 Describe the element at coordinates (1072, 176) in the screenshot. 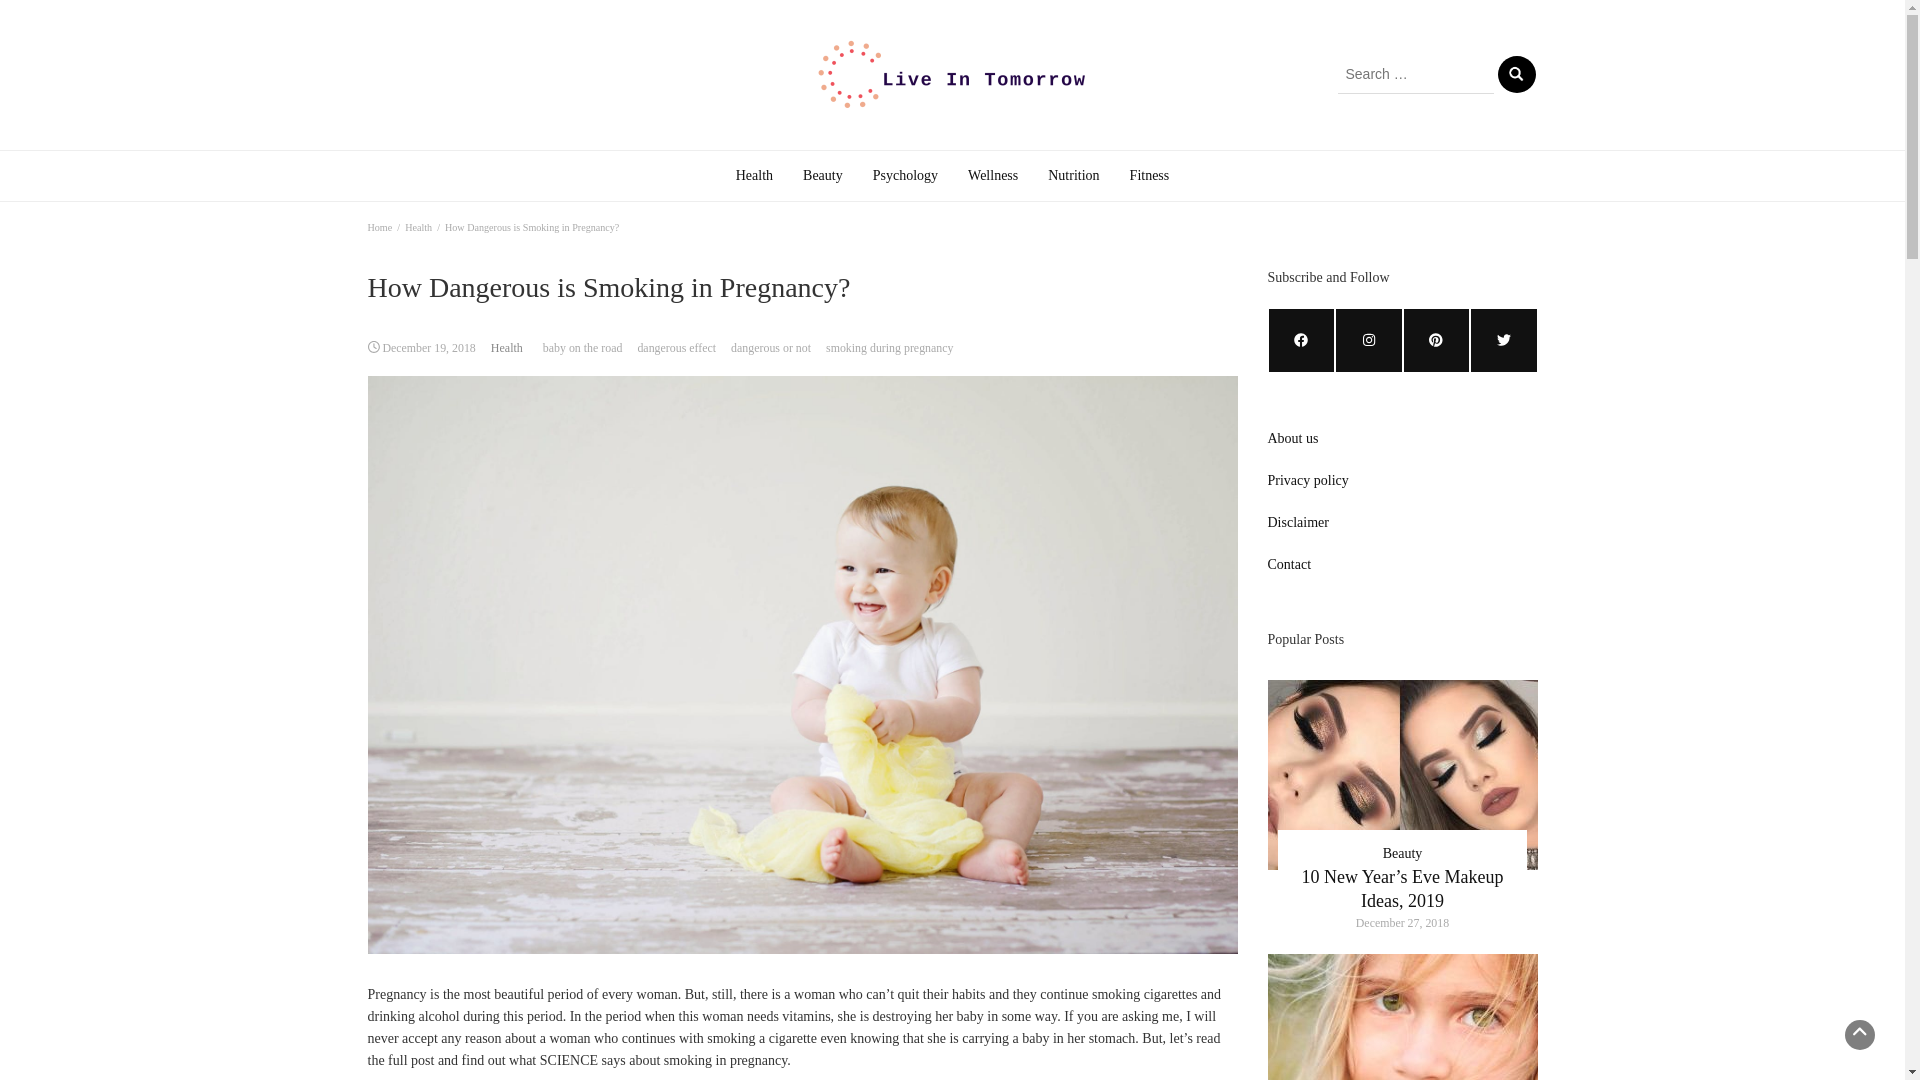

I see `Nutrition` at that location.